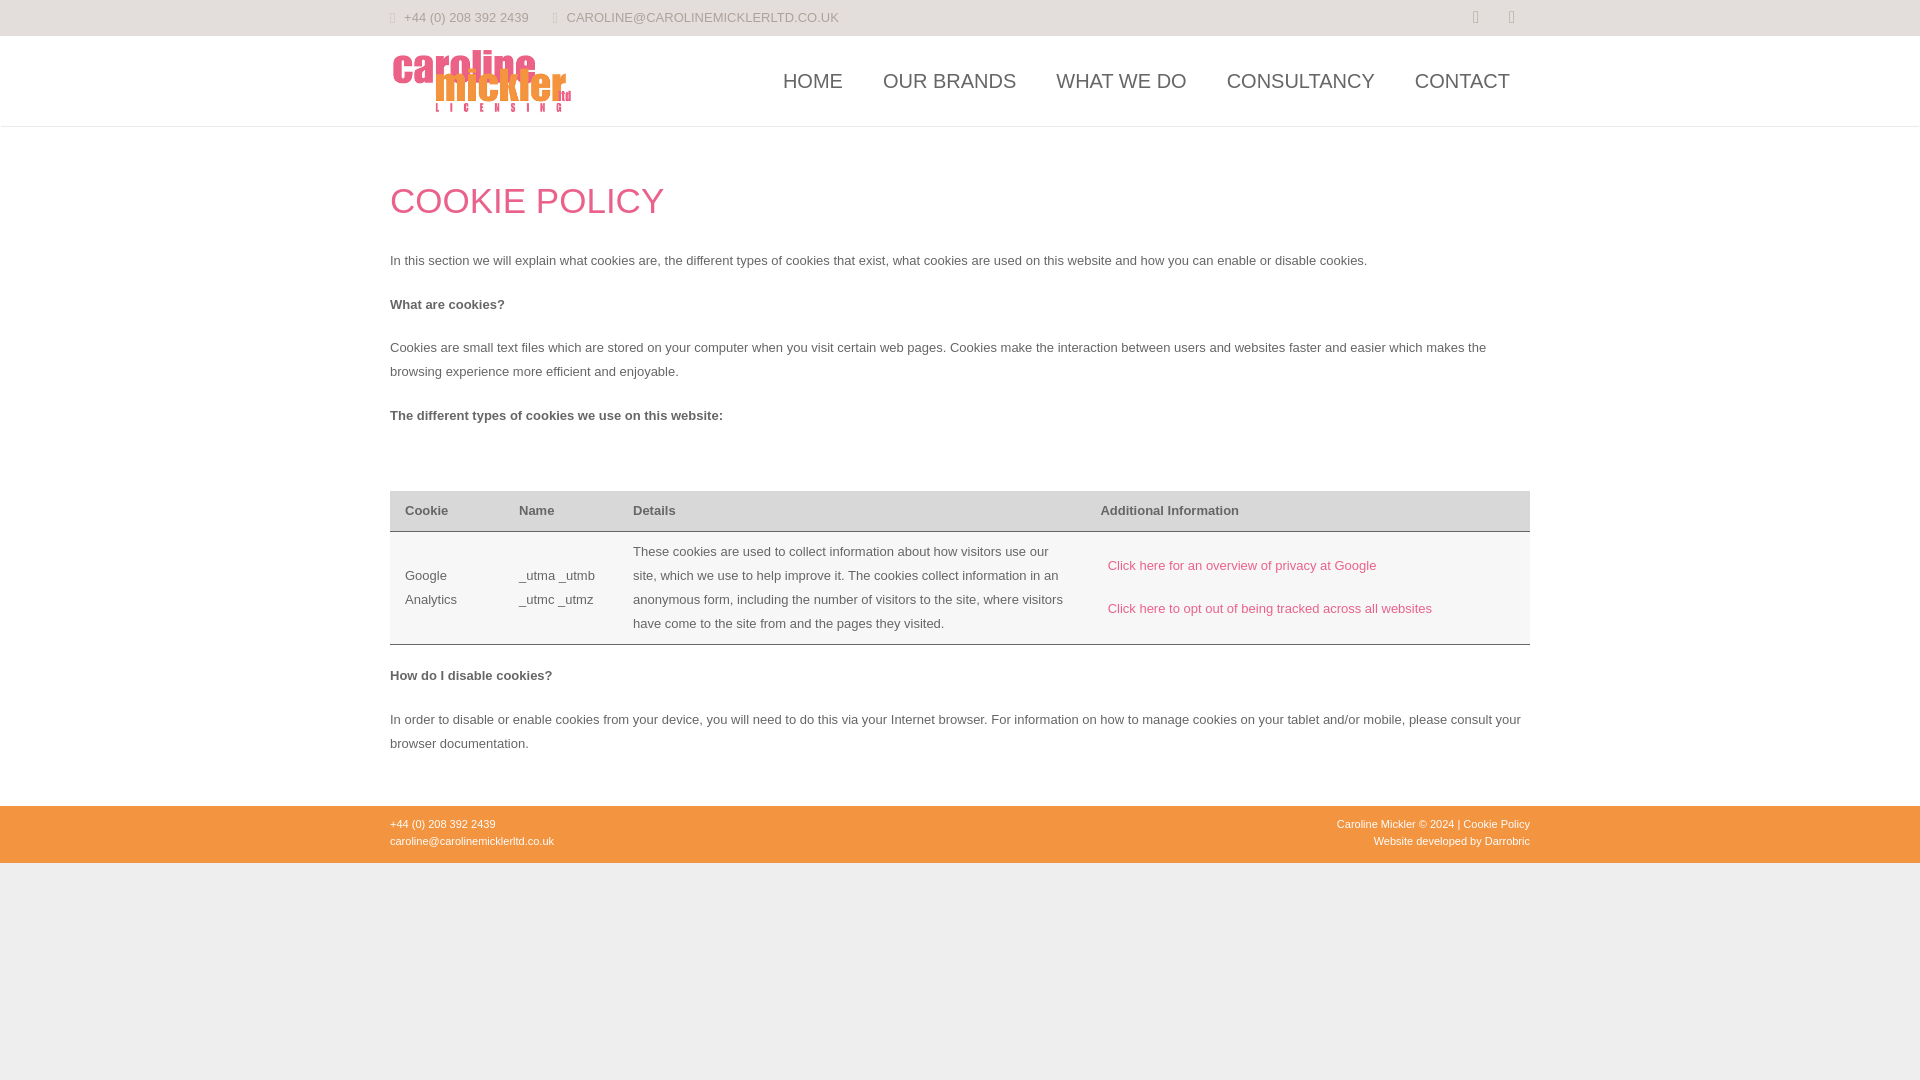 Image resolution: width=1920 pixels, height=1080 pixels. Describe the element at coordinates (1120, 80) in the screenshot. I see `WHAT WE DO` at that location.